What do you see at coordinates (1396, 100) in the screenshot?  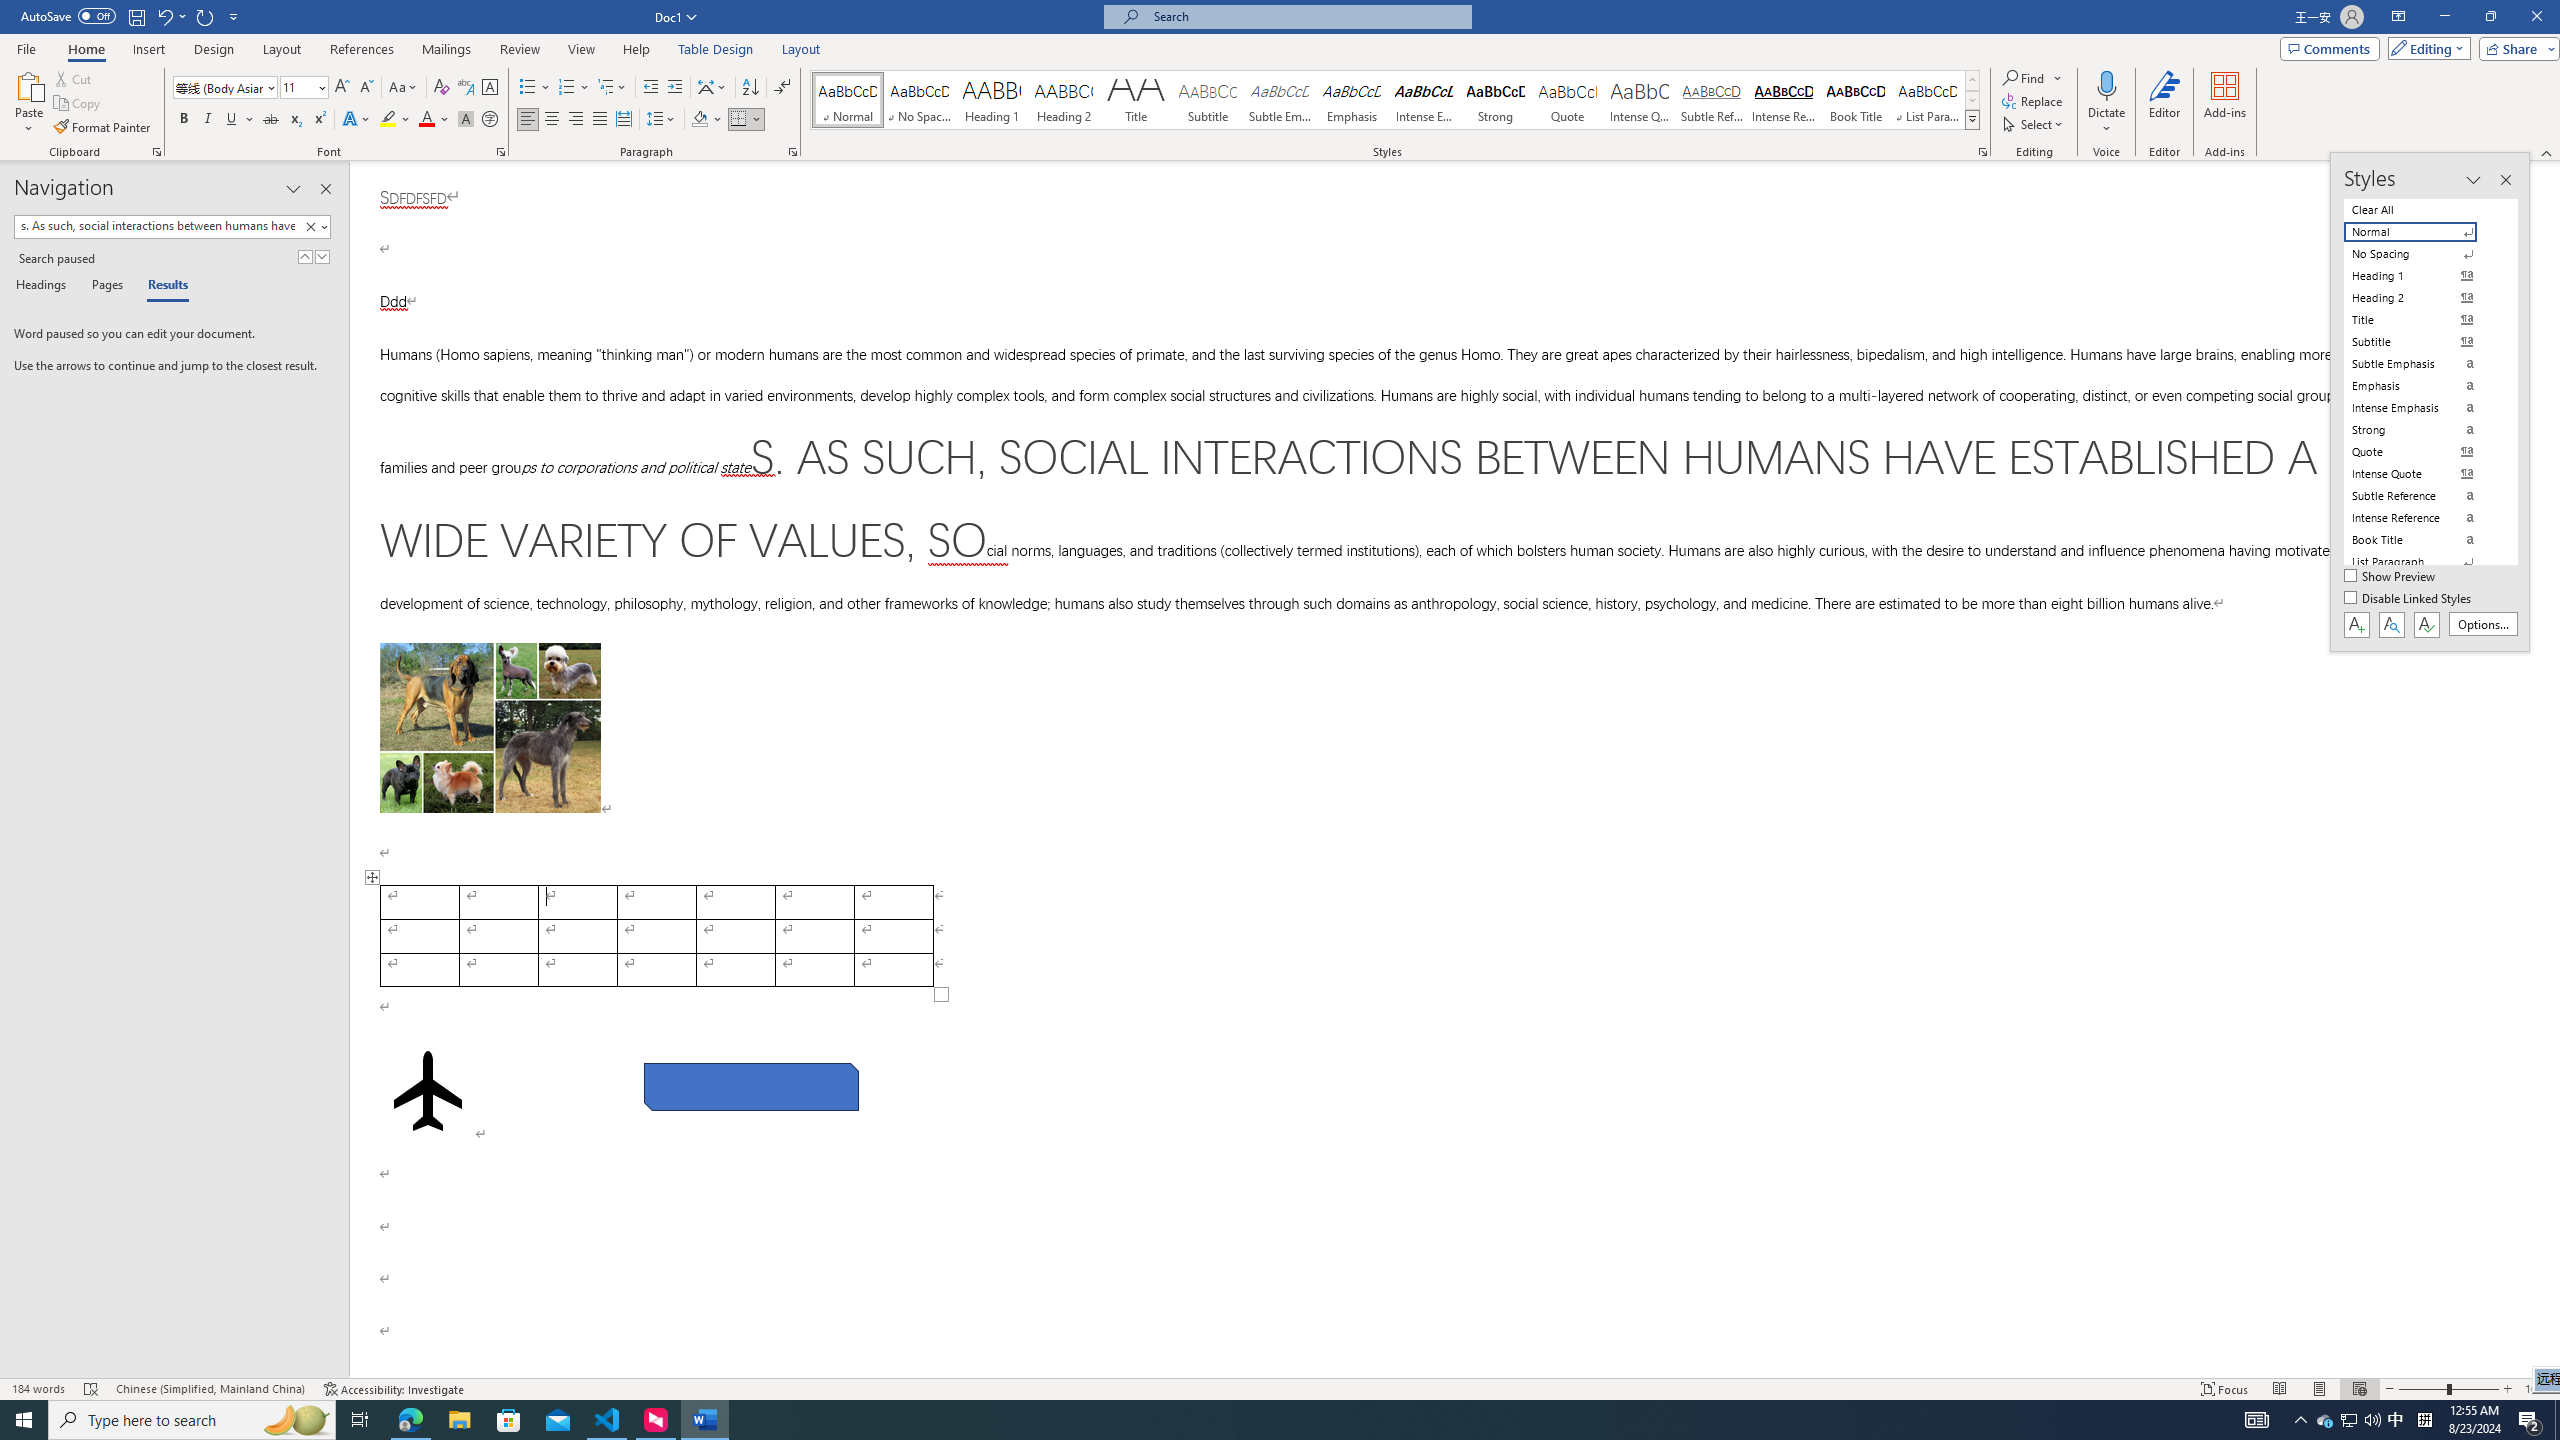 I see `AutomationID: QuickStylesGallery` at bounding box center [1396, 100].